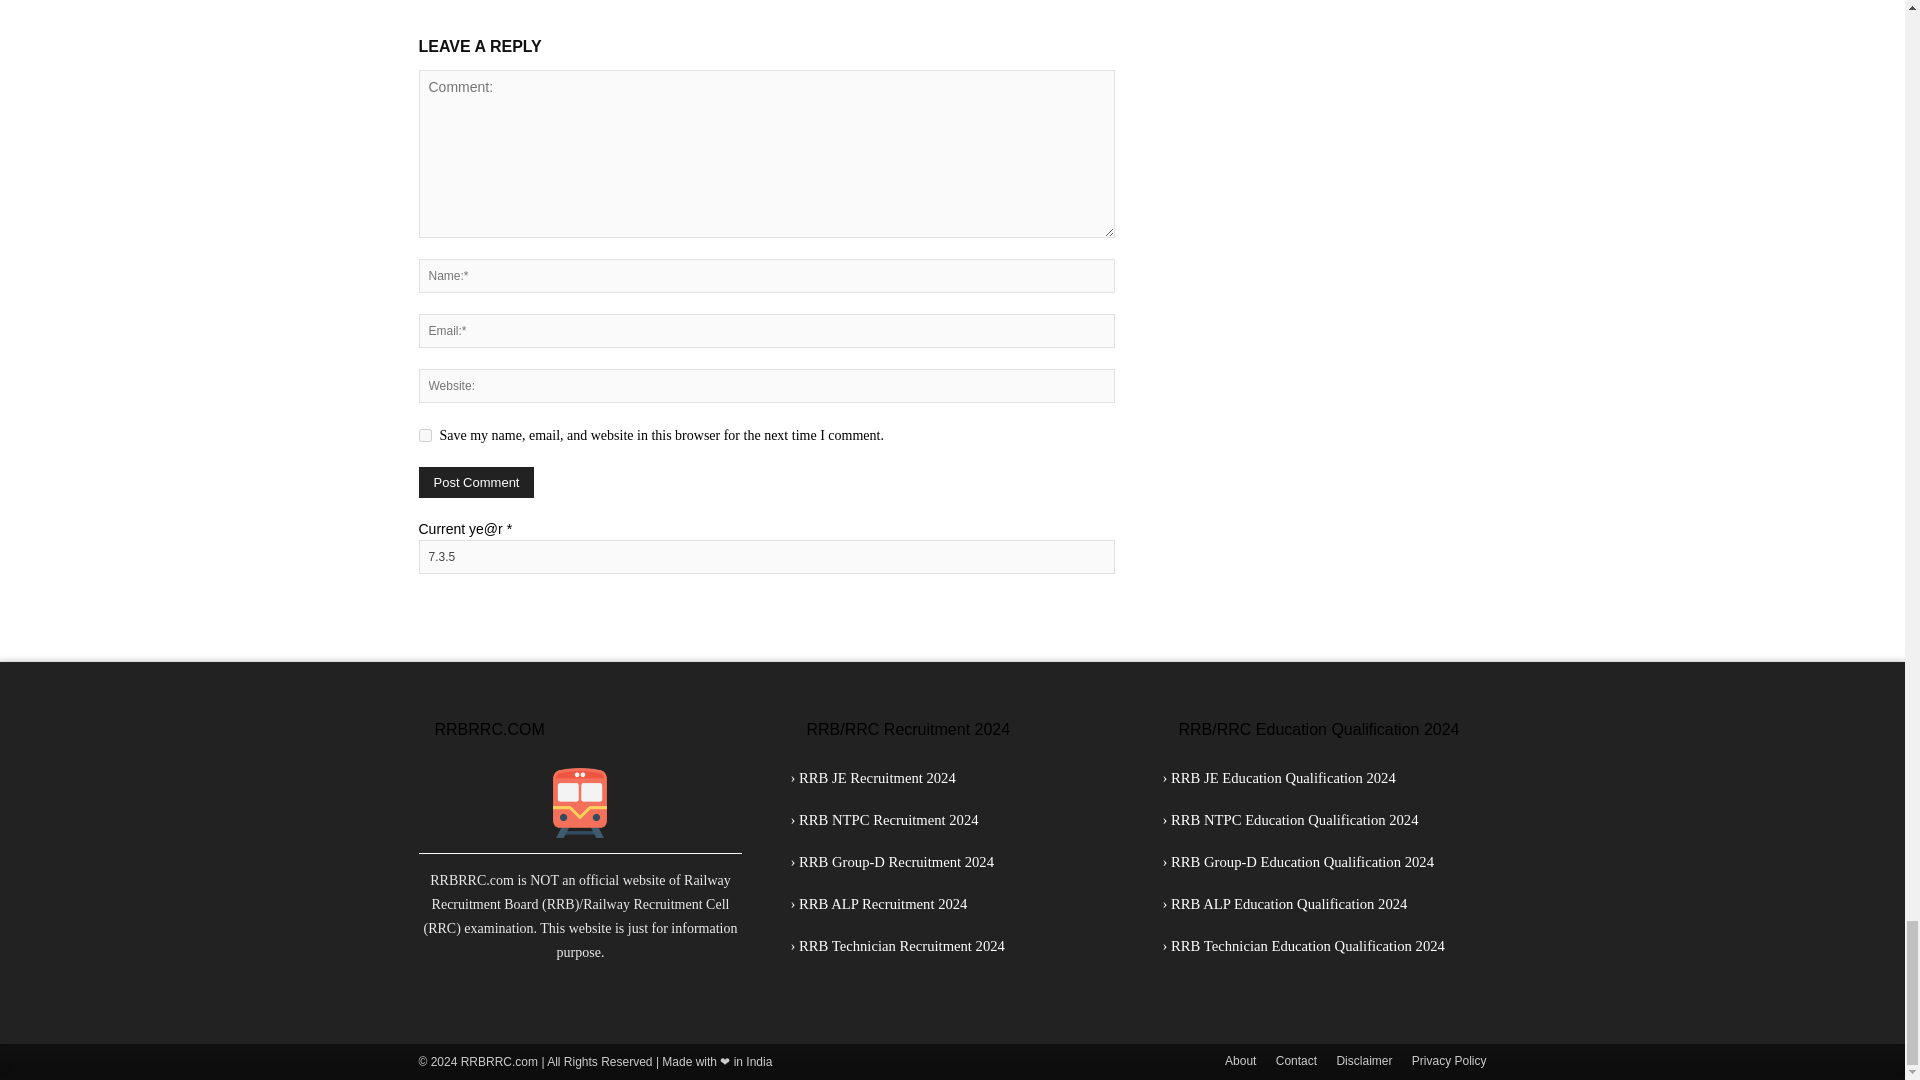 This screenshot has width=1920, height=1080. I want to click on yes, so click(424, 434).